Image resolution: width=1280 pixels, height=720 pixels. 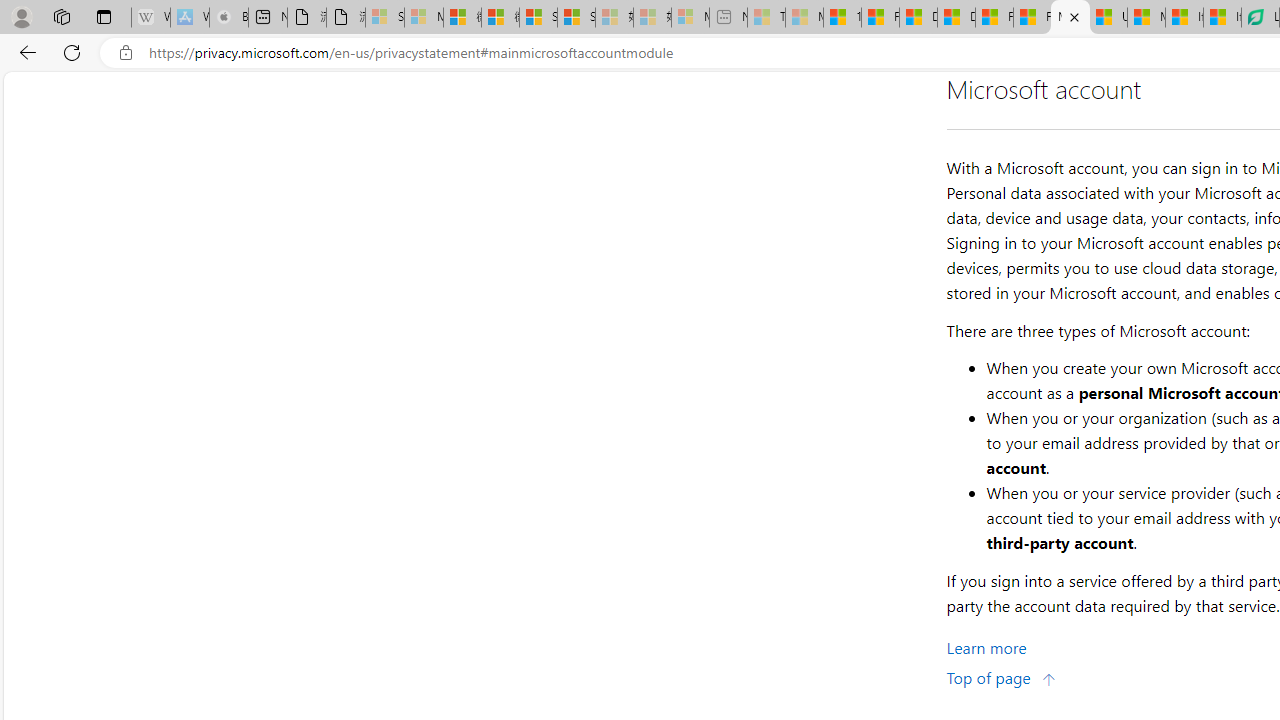 What do you see at coordinates (880, 18) in the screenshot?
I see `Food and Drink - MSN` at bounding box center [880, 18].